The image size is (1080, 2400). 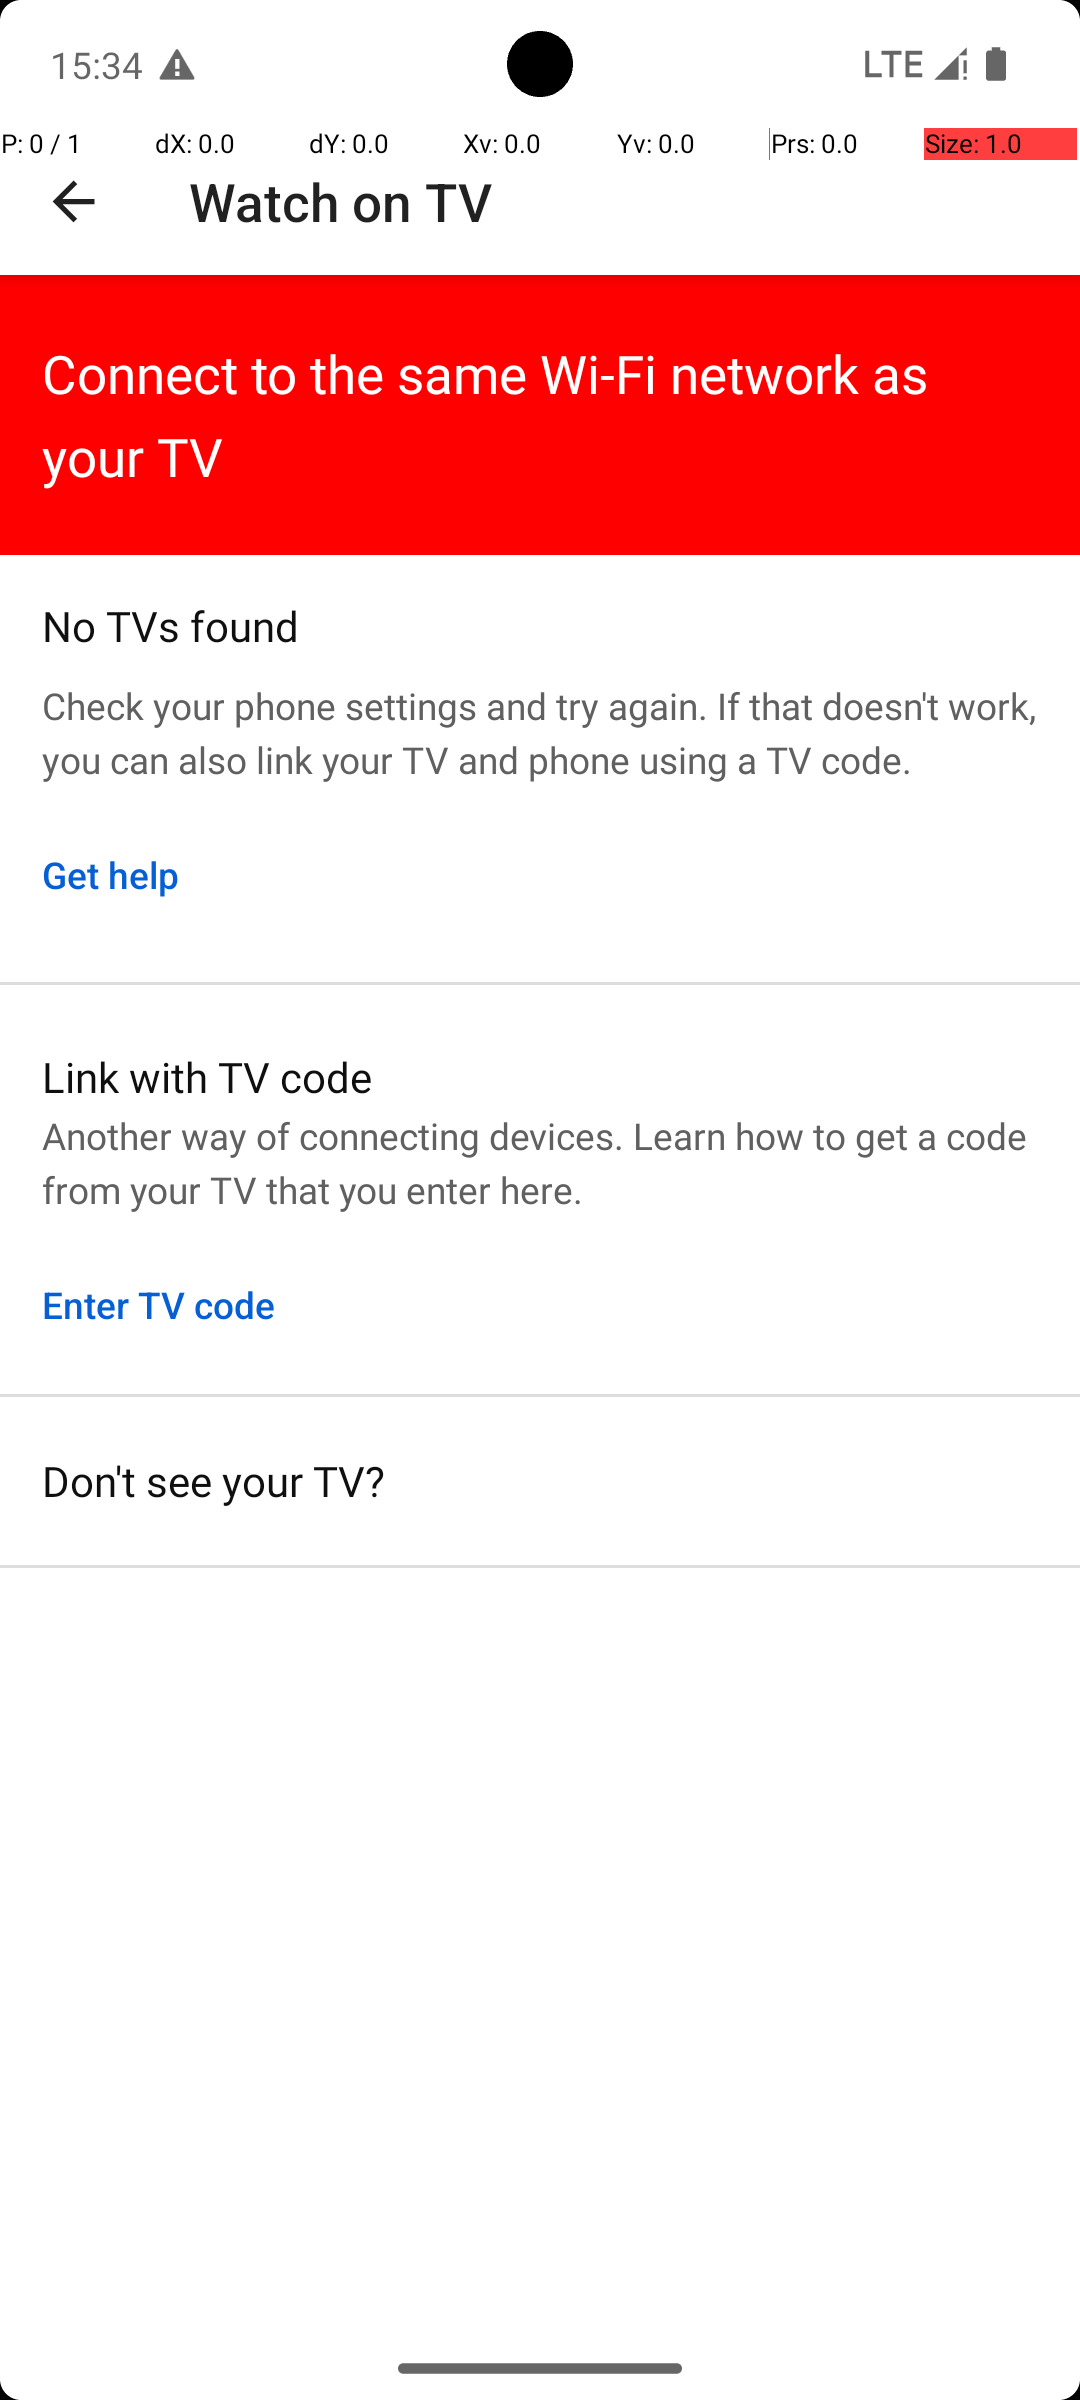 What do you see at coordinates (540, 615) in the screenshot?
I see `No TVs found` at bounding box center [540, 615].